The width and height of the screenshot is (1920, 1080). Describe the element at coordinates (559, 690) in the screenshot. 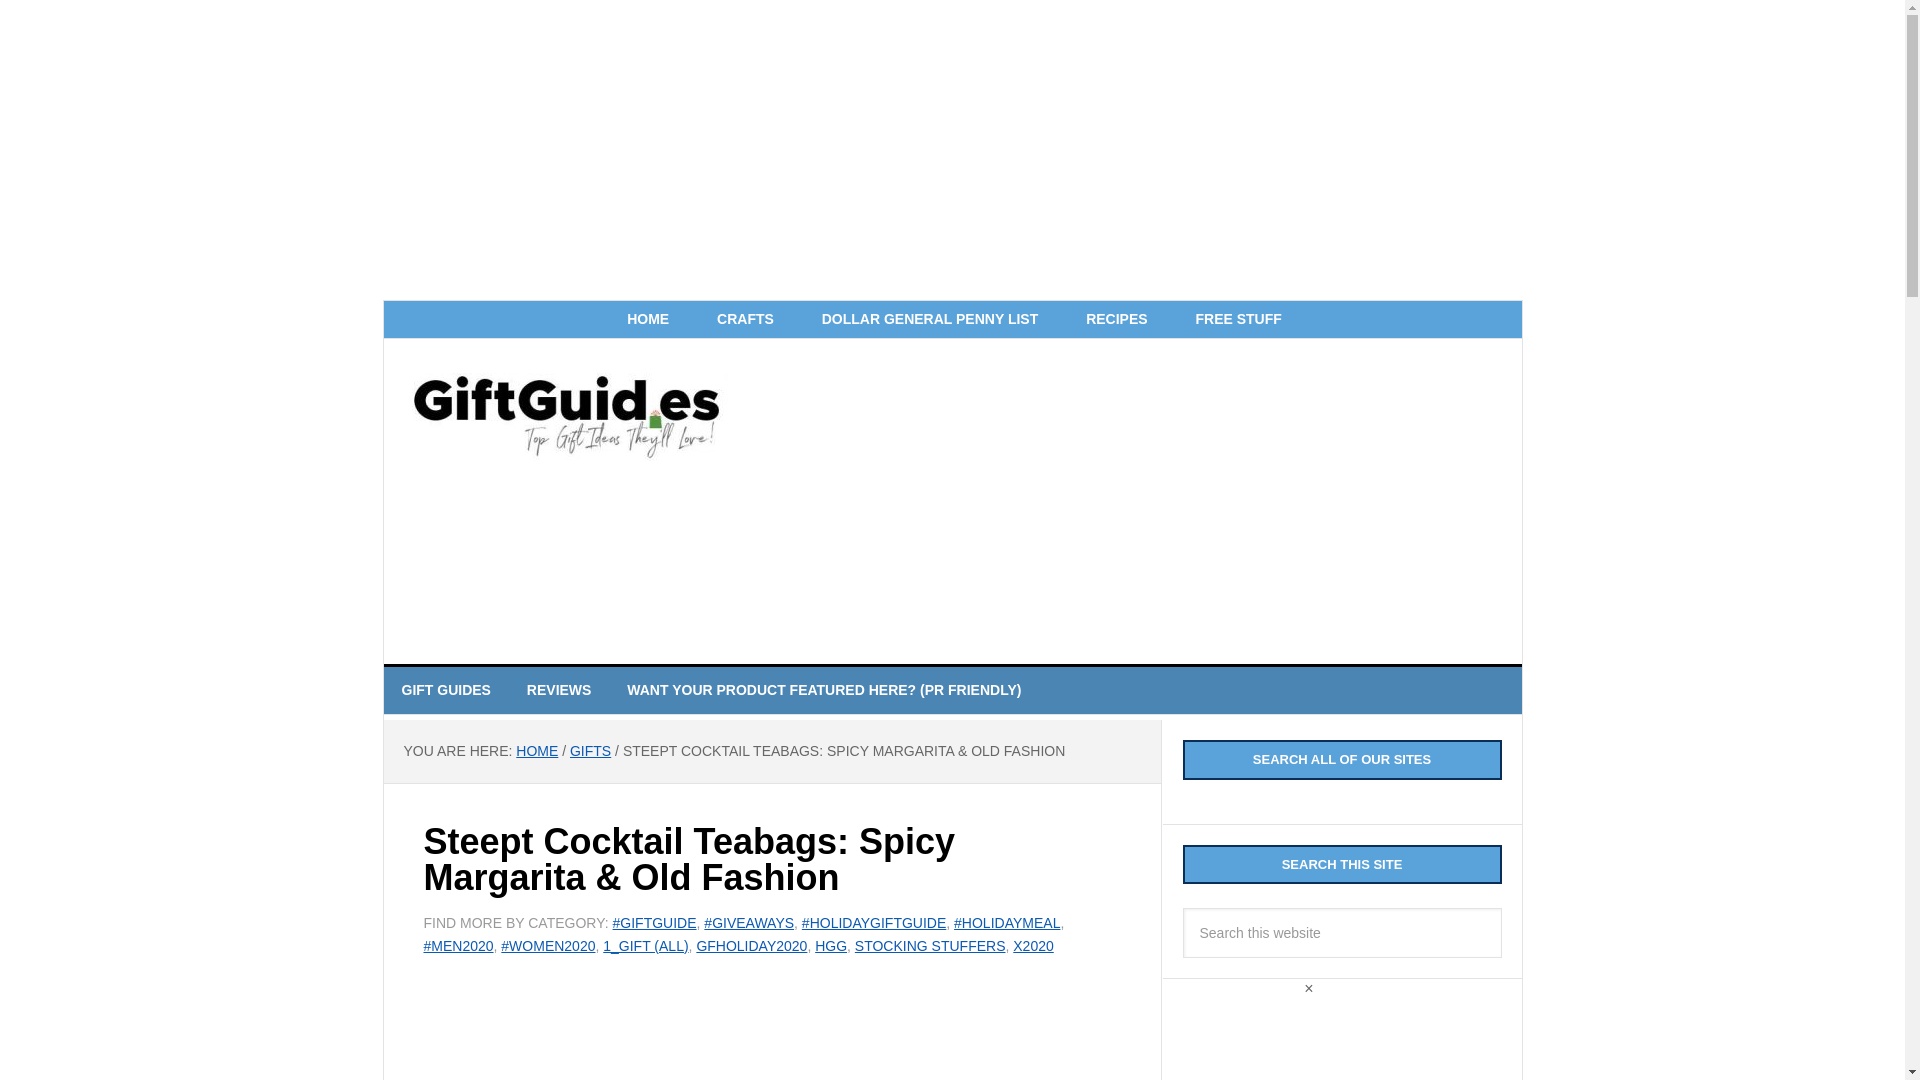

I see `REVIEWS` at that location.